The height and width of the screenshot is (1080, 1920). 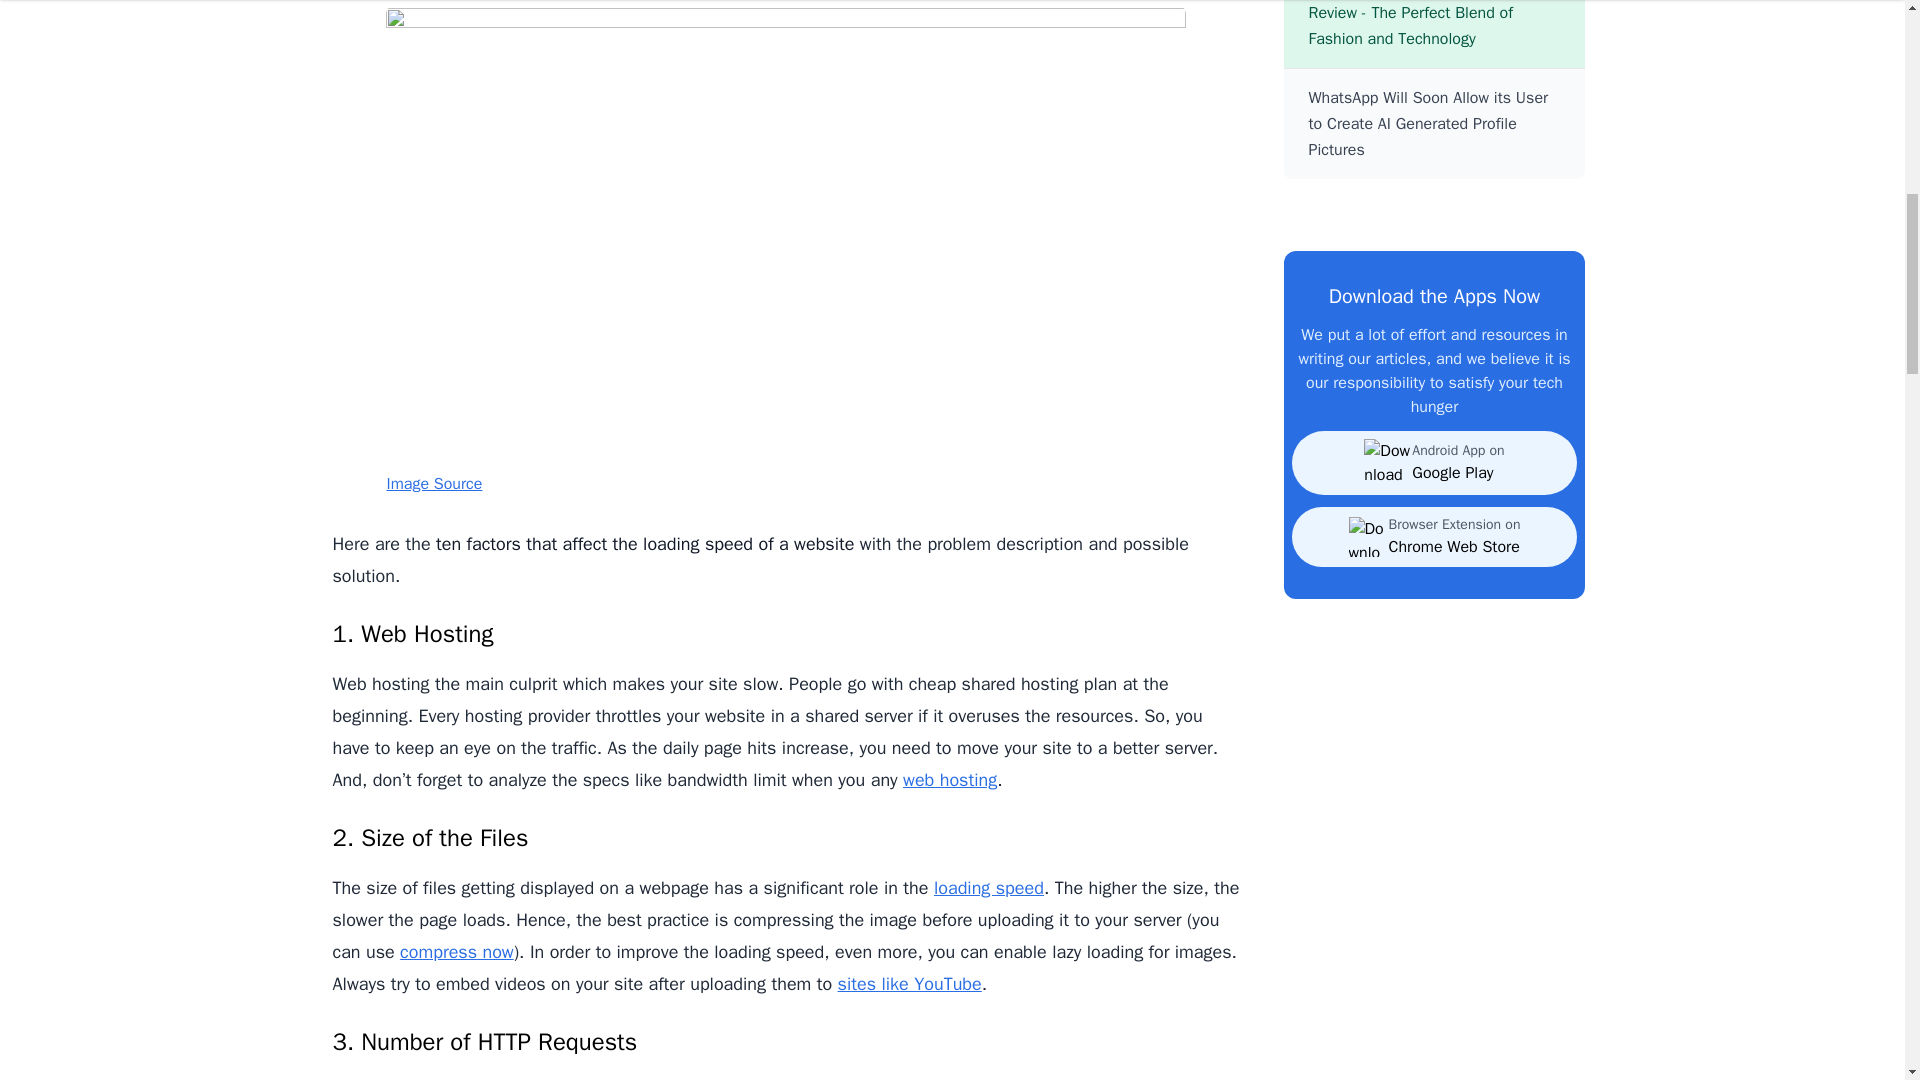 I want to click on sites like YouTube, so click(x=909, y=984).